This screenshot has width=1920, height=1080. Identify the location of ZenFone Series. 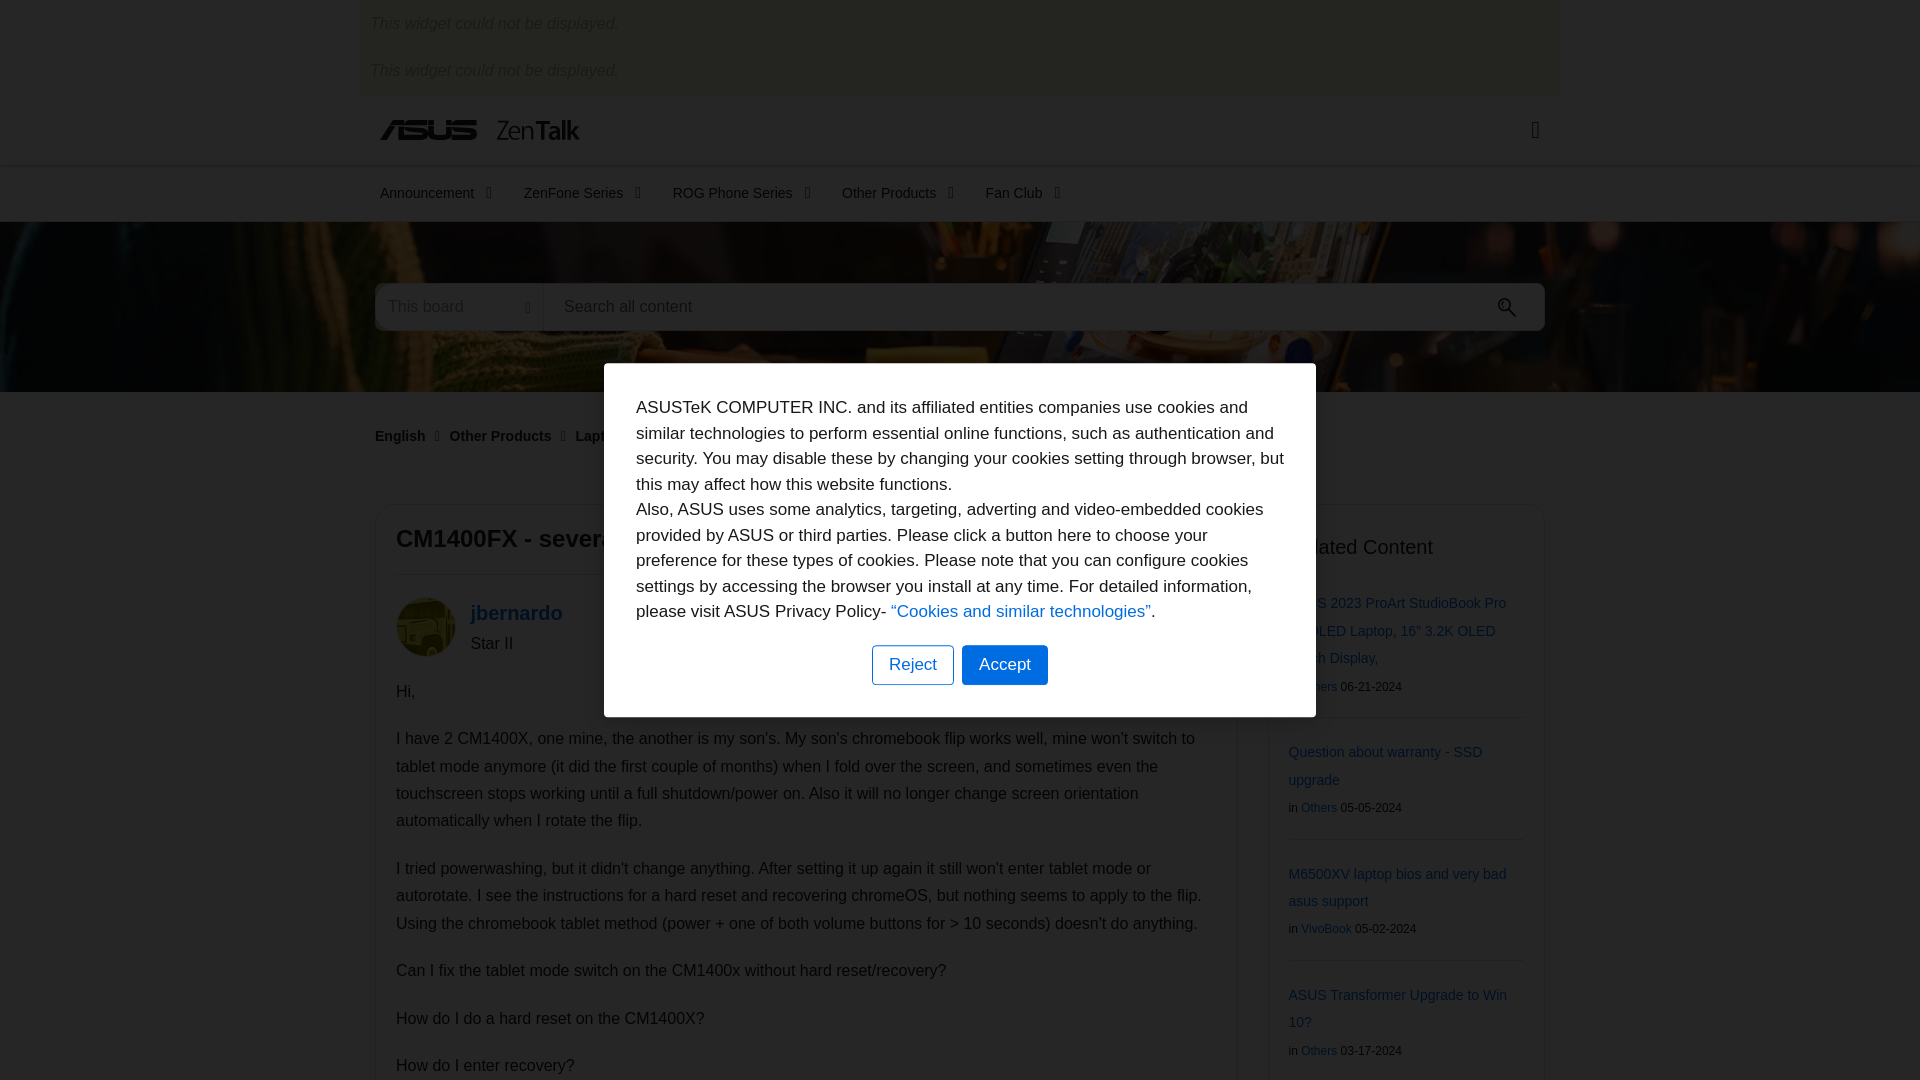
(576, 193).